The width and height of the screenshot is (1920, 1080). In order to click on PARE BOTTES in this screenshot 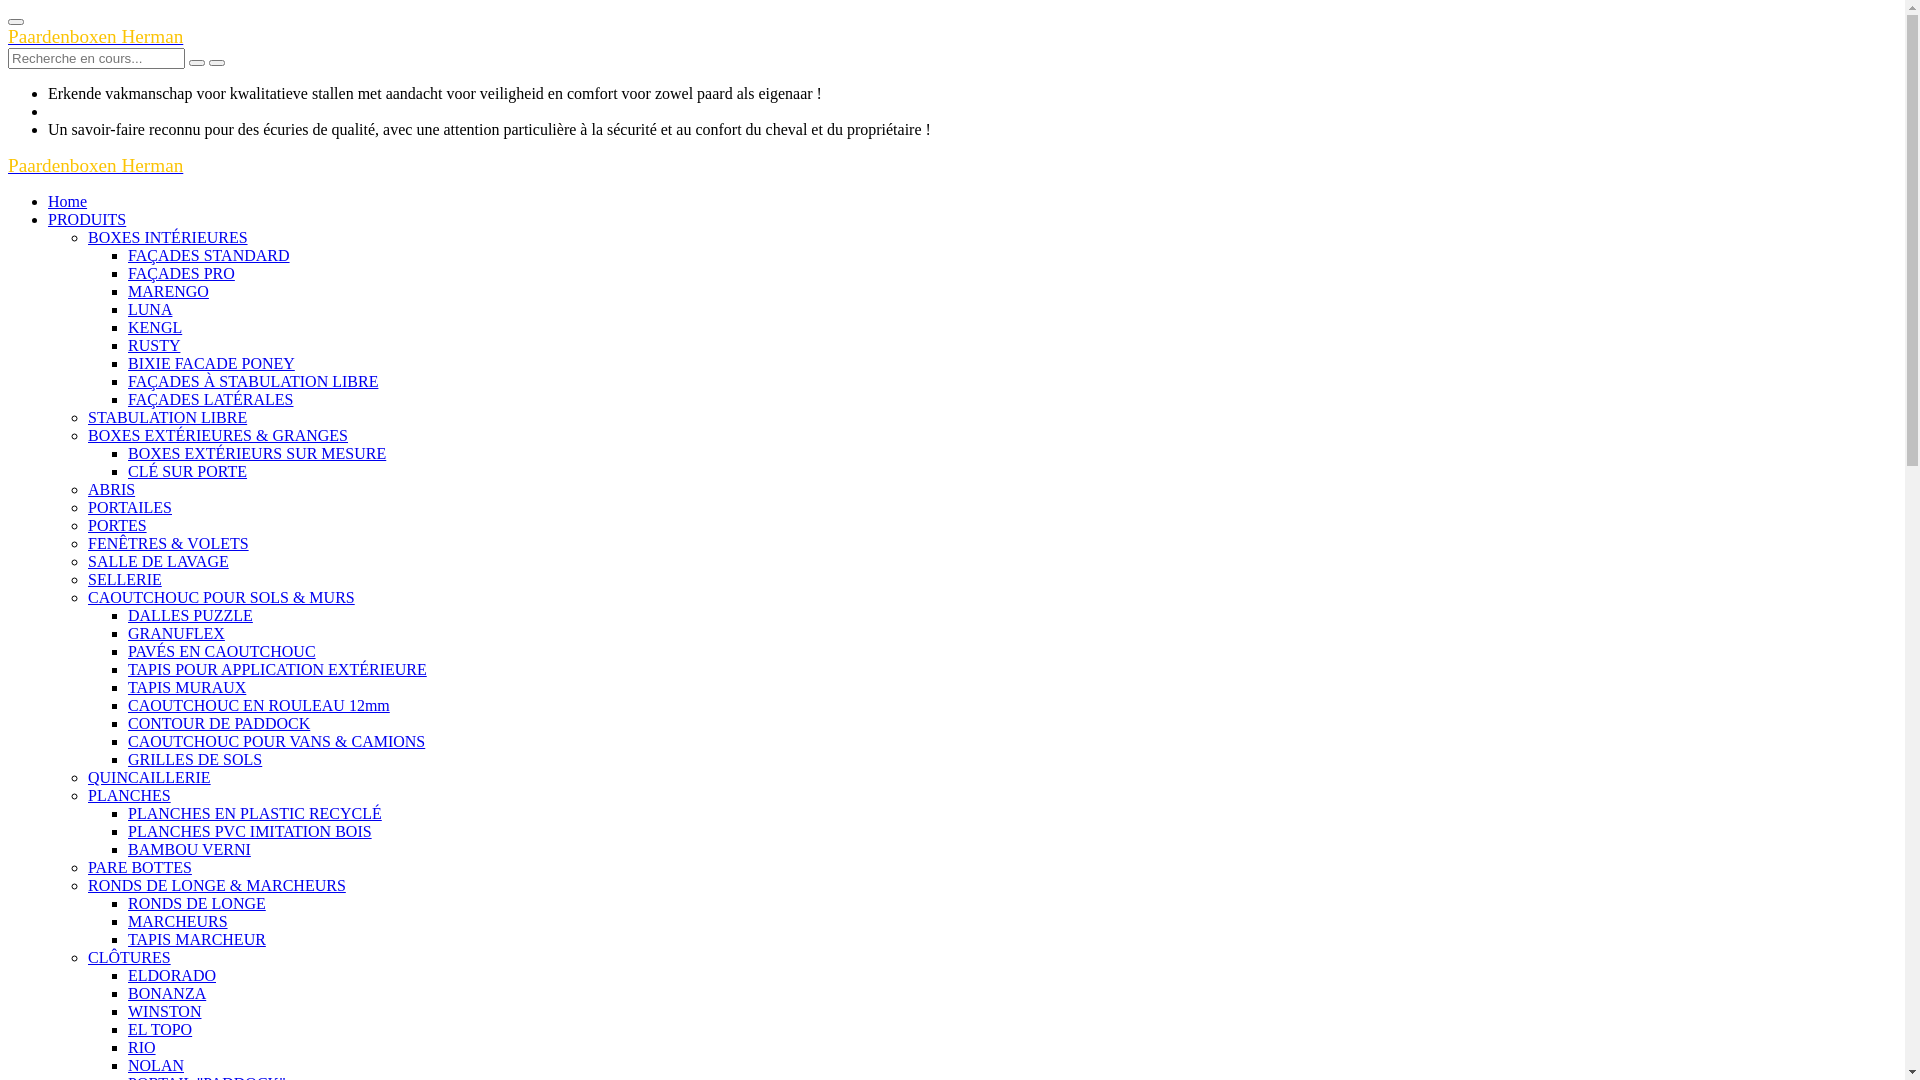, I will do `click(140, 868)`.